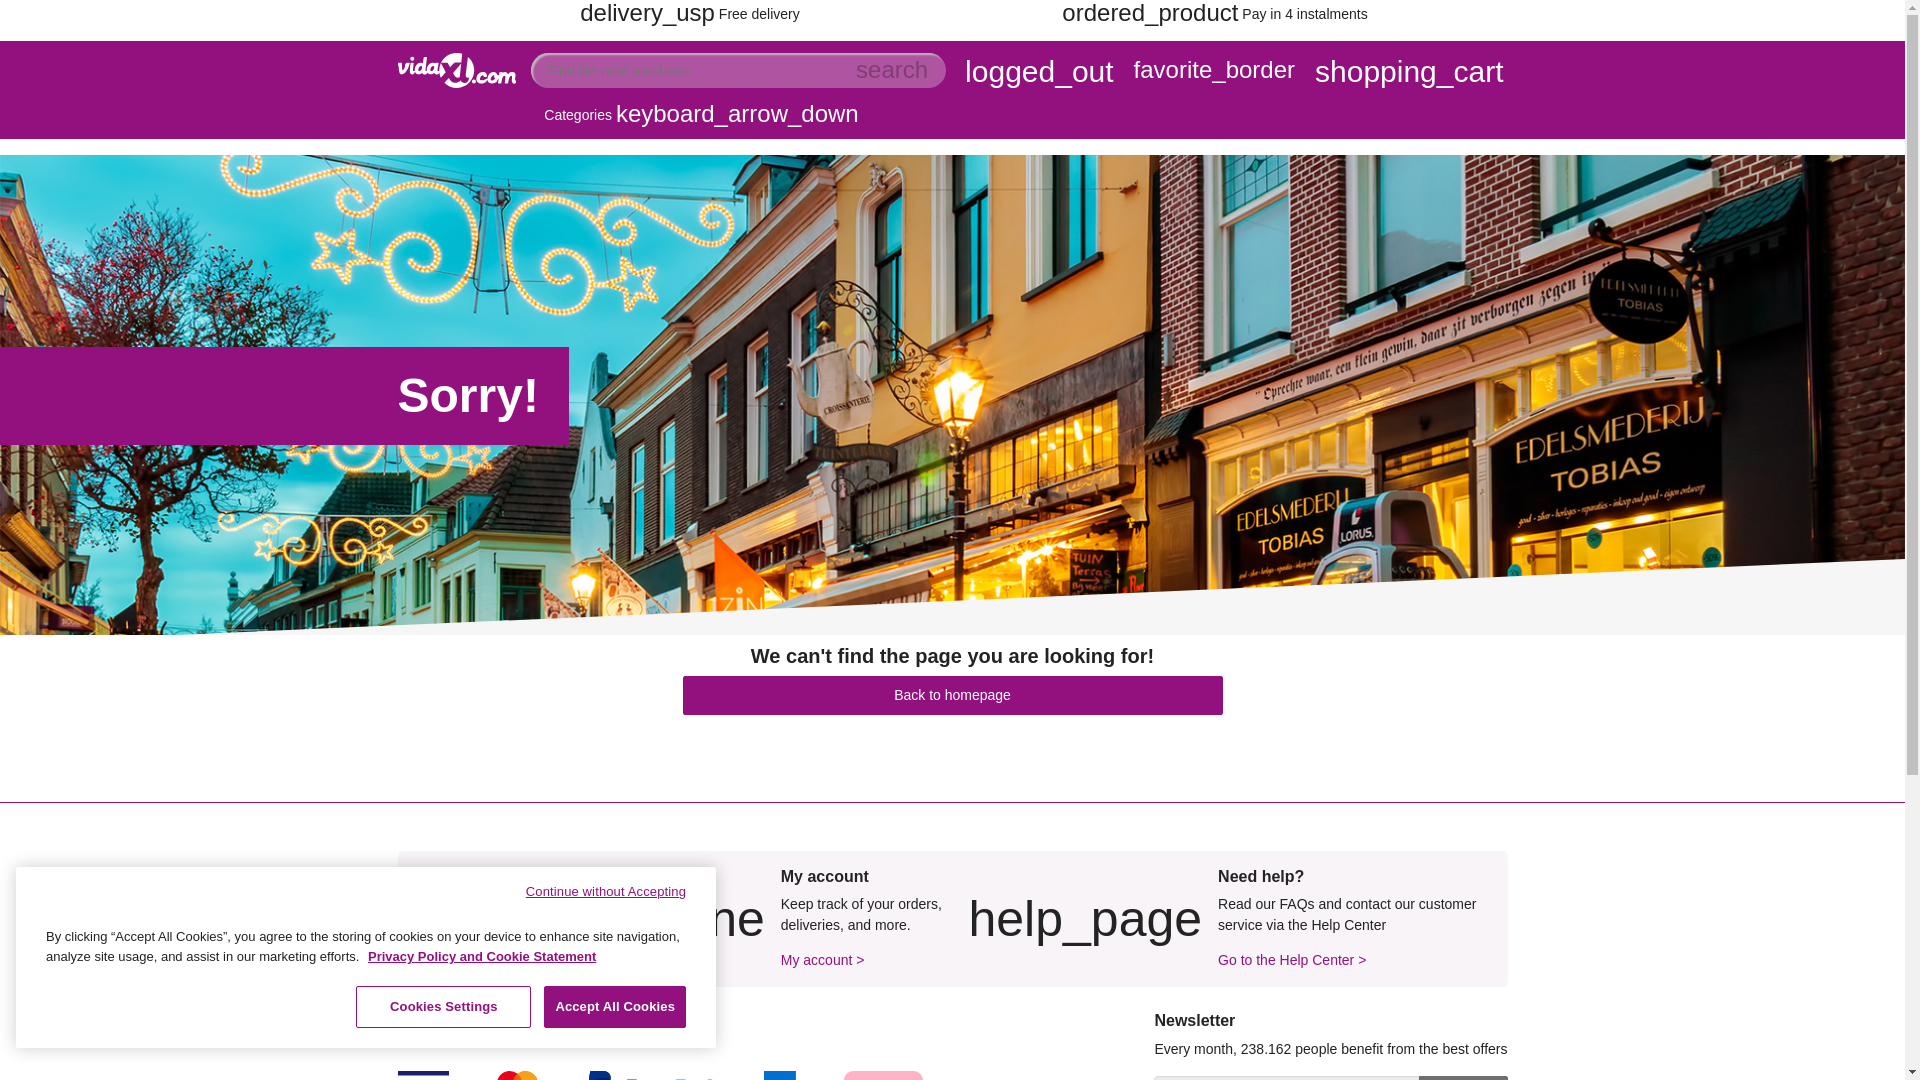 The height and width of the screenshot is (1080, 1920). What do you see at coordinates (1409, 74) in the screenshot?
I see `Cart 0 Items` at bounding box center [1409, 74].